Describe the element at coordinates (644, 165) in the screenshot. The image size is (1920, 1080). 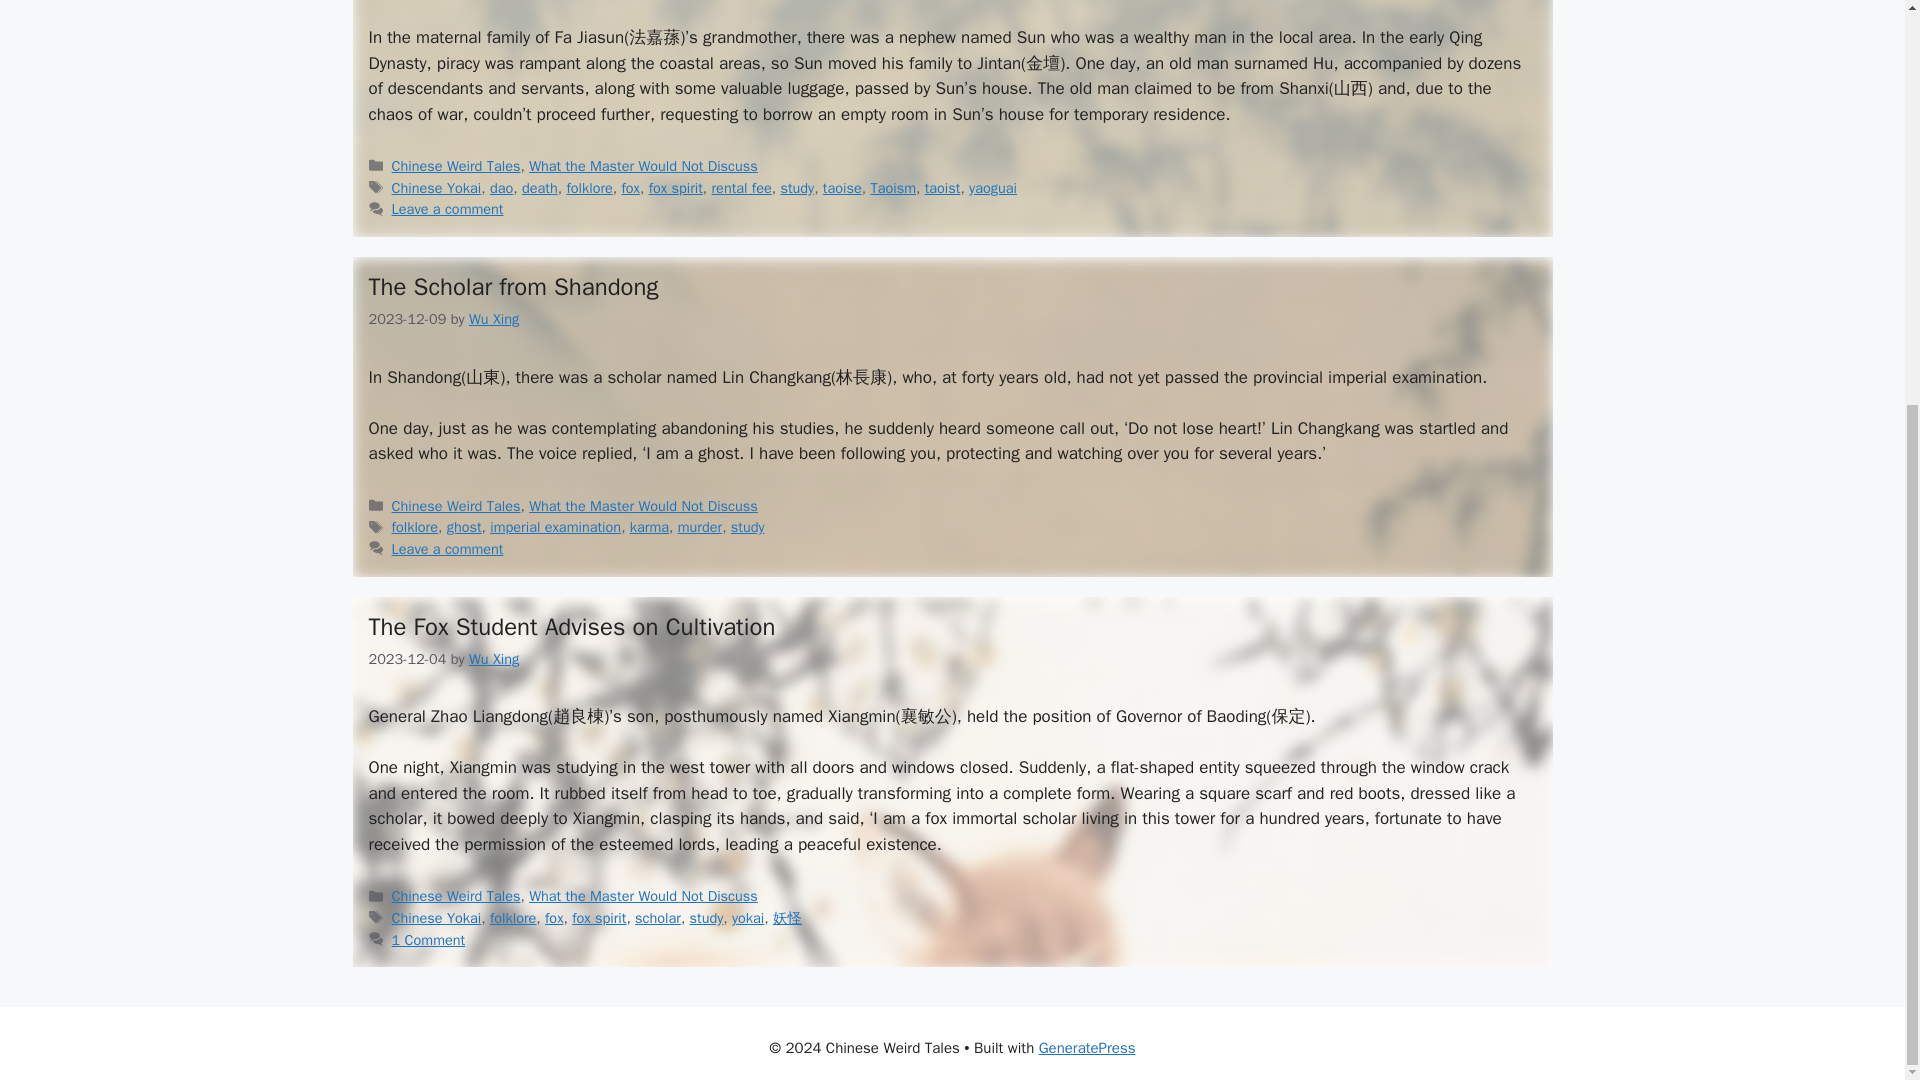
I see `What the Master Would Not Discuss` at that location.